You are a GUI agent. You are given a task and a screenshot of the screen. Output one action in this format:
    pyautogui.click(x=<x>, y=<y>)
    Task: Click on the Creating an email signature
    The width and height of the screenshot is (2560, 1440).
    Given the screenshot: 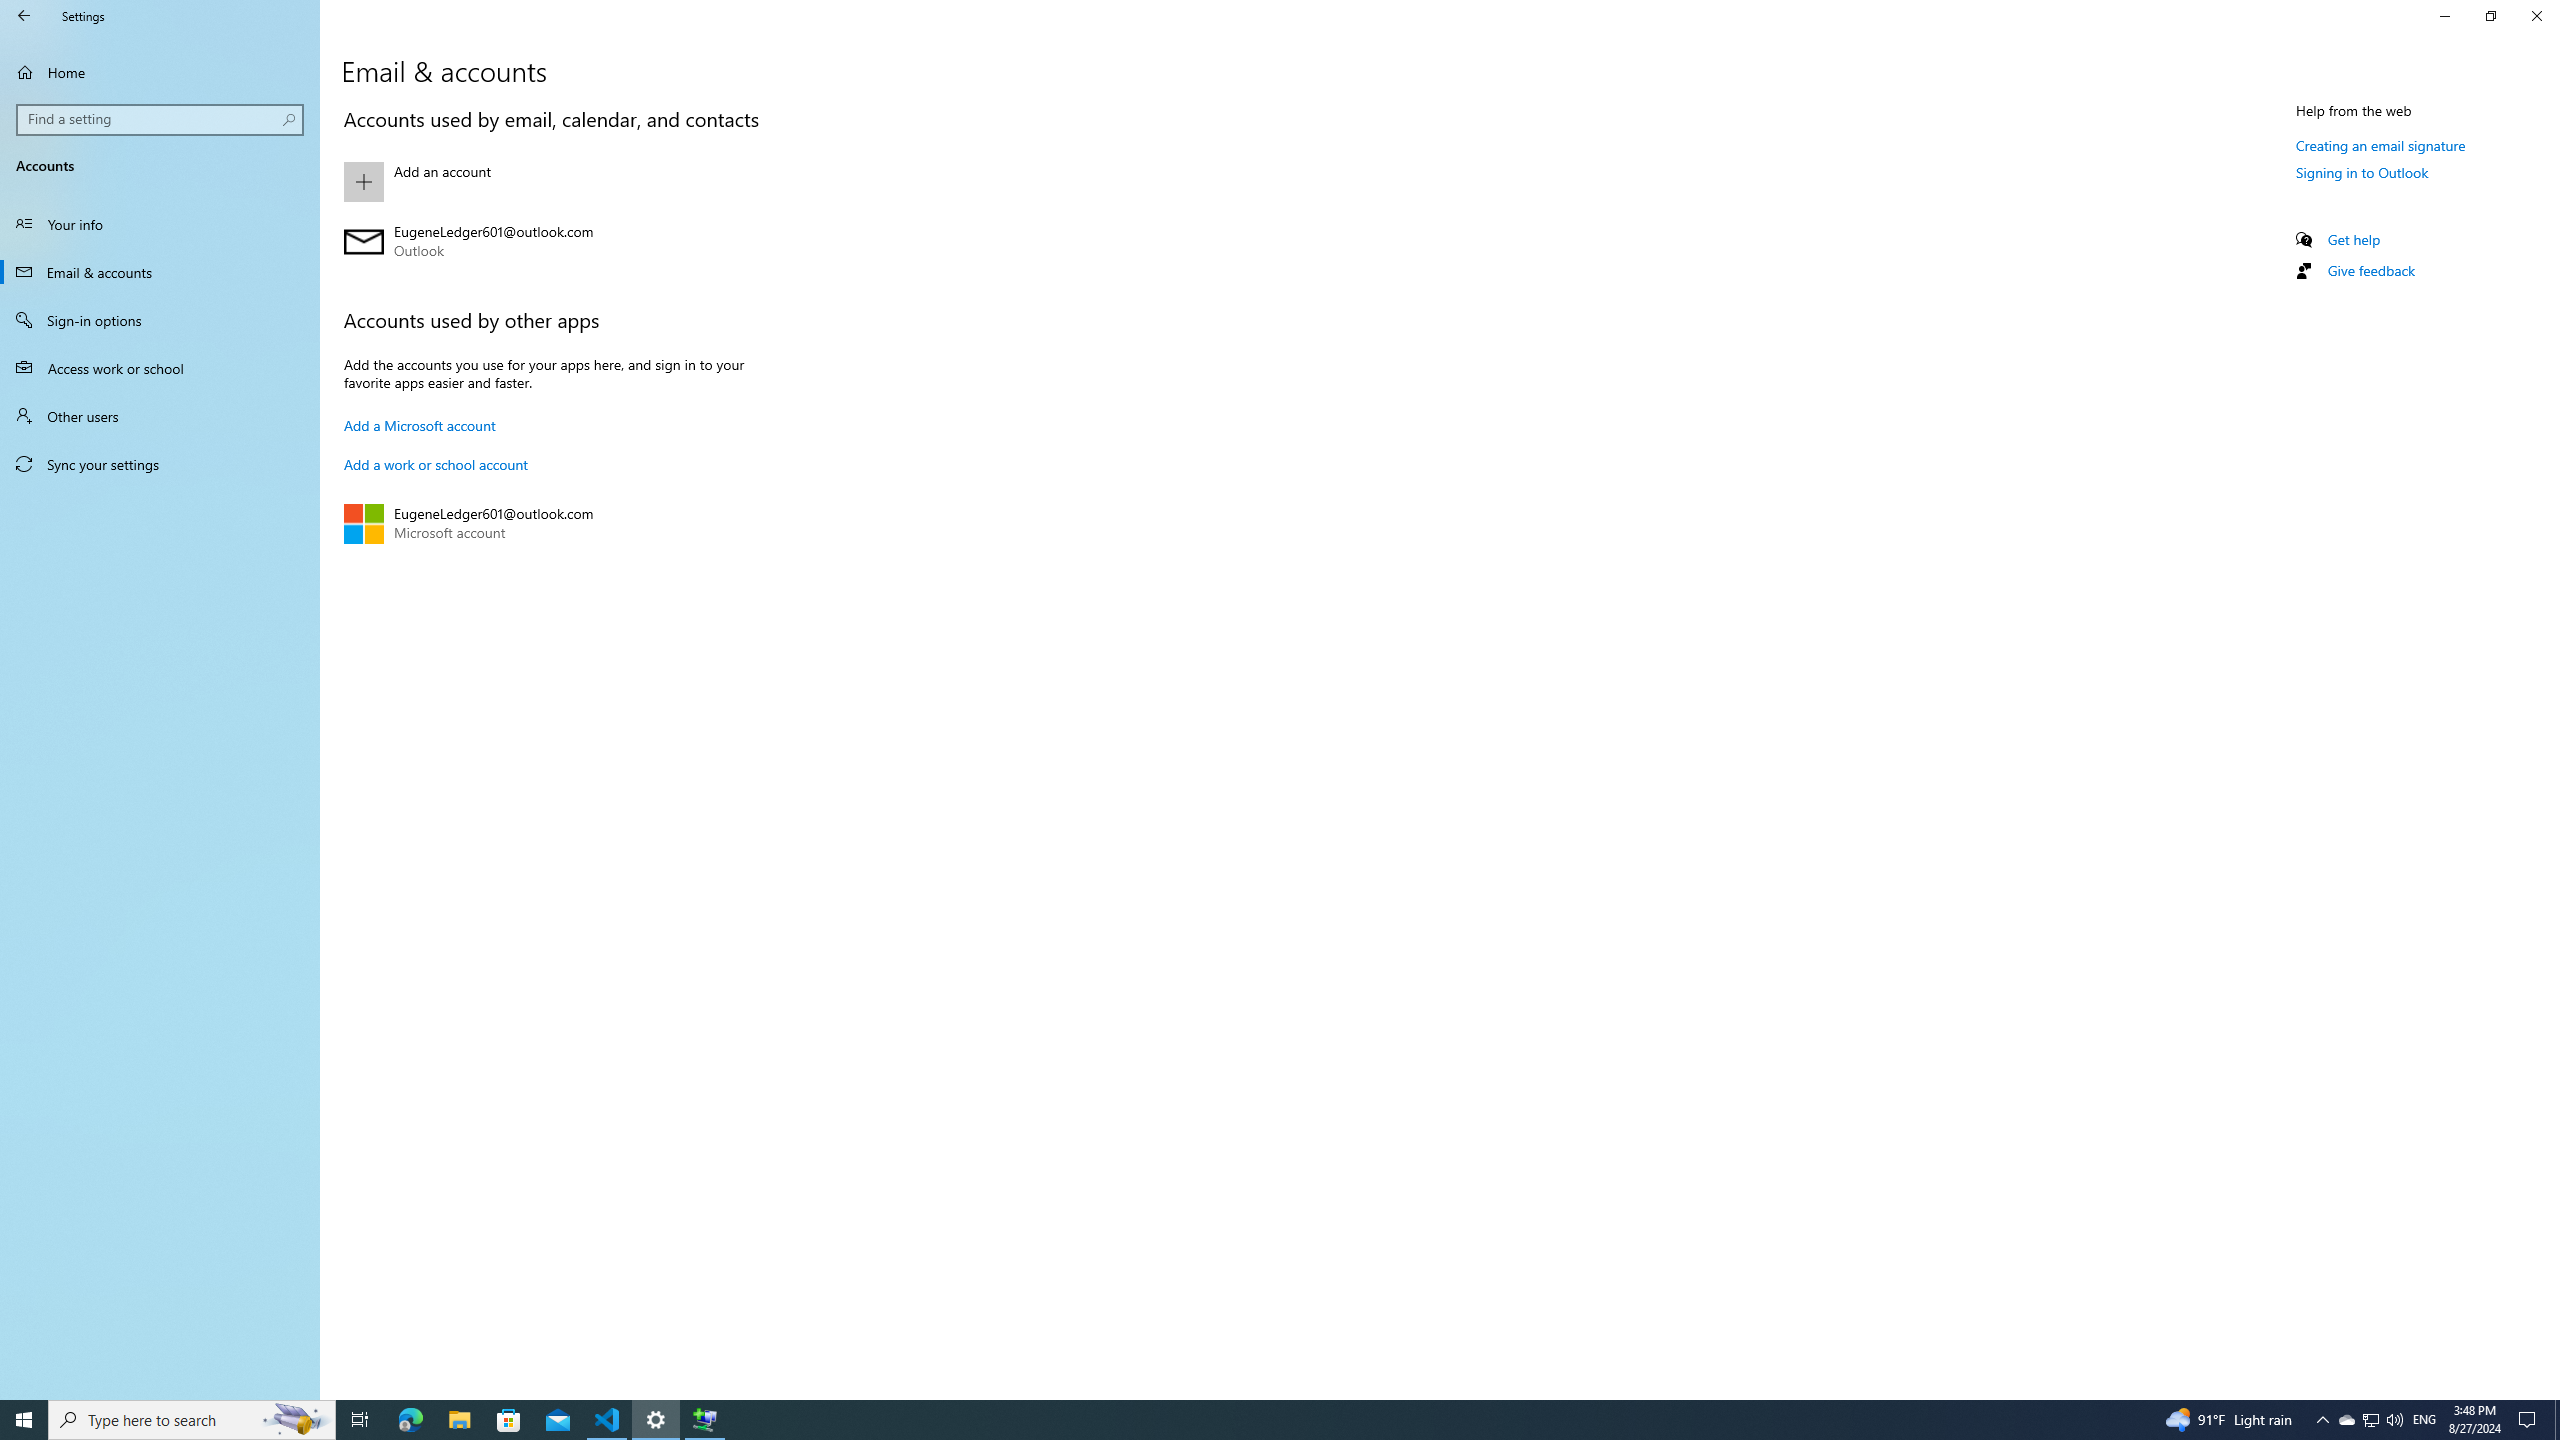 What is the action you would take?
    pyautogui.click(x=2380, y=145)
    